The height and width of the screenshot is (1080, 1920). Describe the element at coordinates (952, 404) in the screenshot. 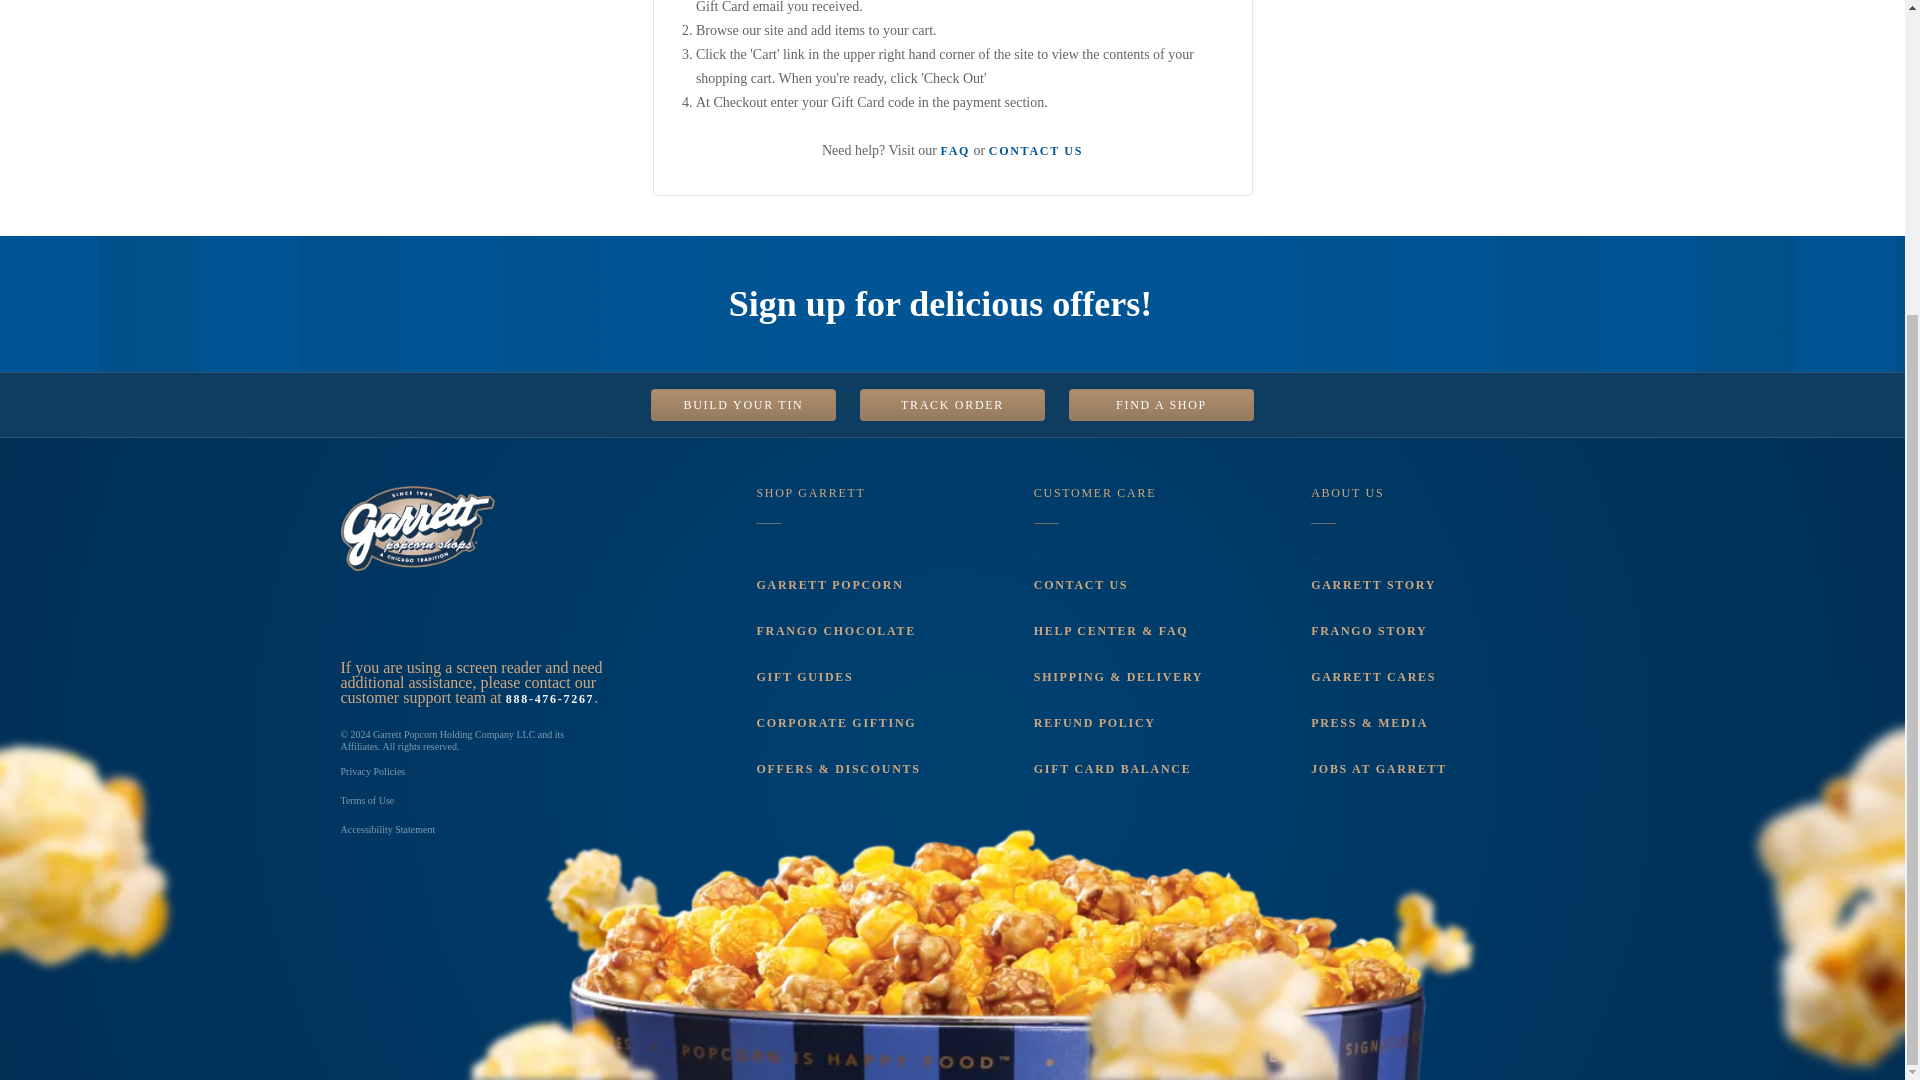

I see `TRACK ORDER` at that location.